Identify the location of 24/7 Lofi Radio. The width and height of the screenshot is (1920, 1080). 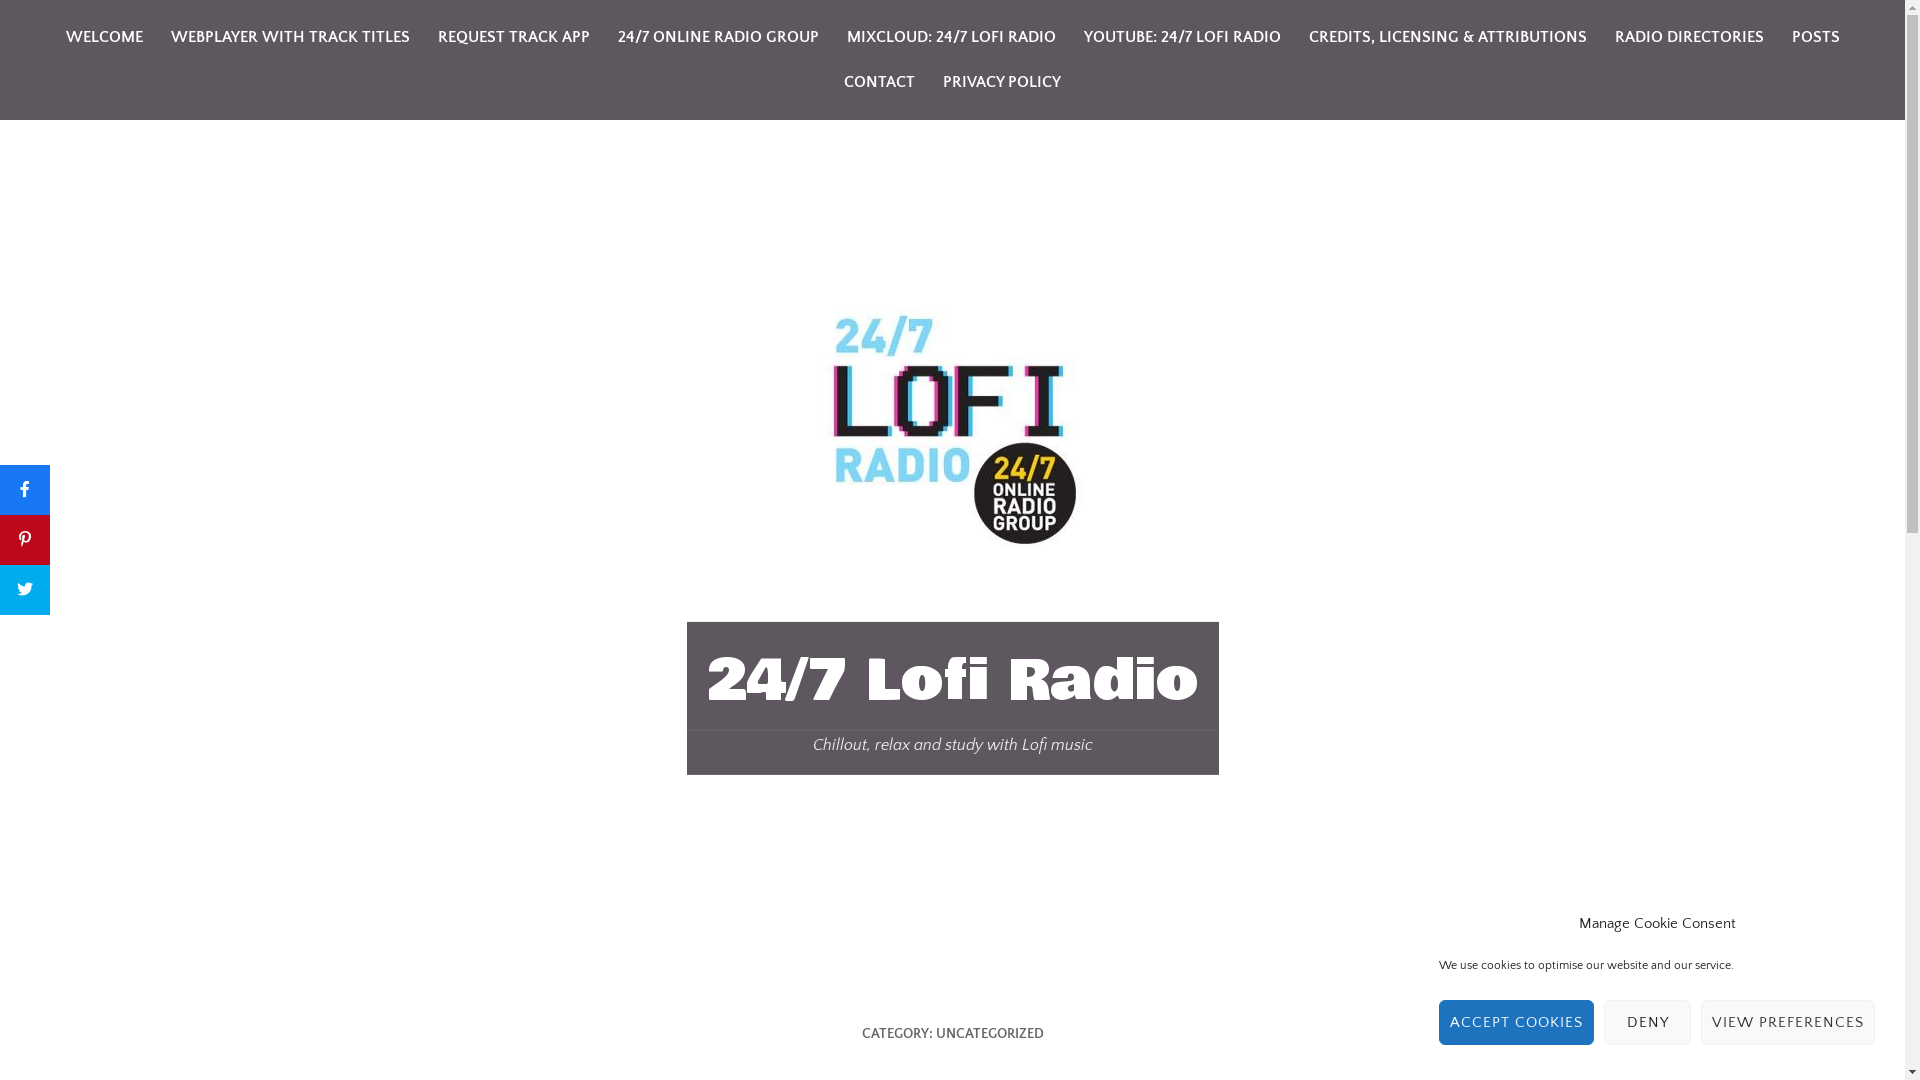
(952, 681).